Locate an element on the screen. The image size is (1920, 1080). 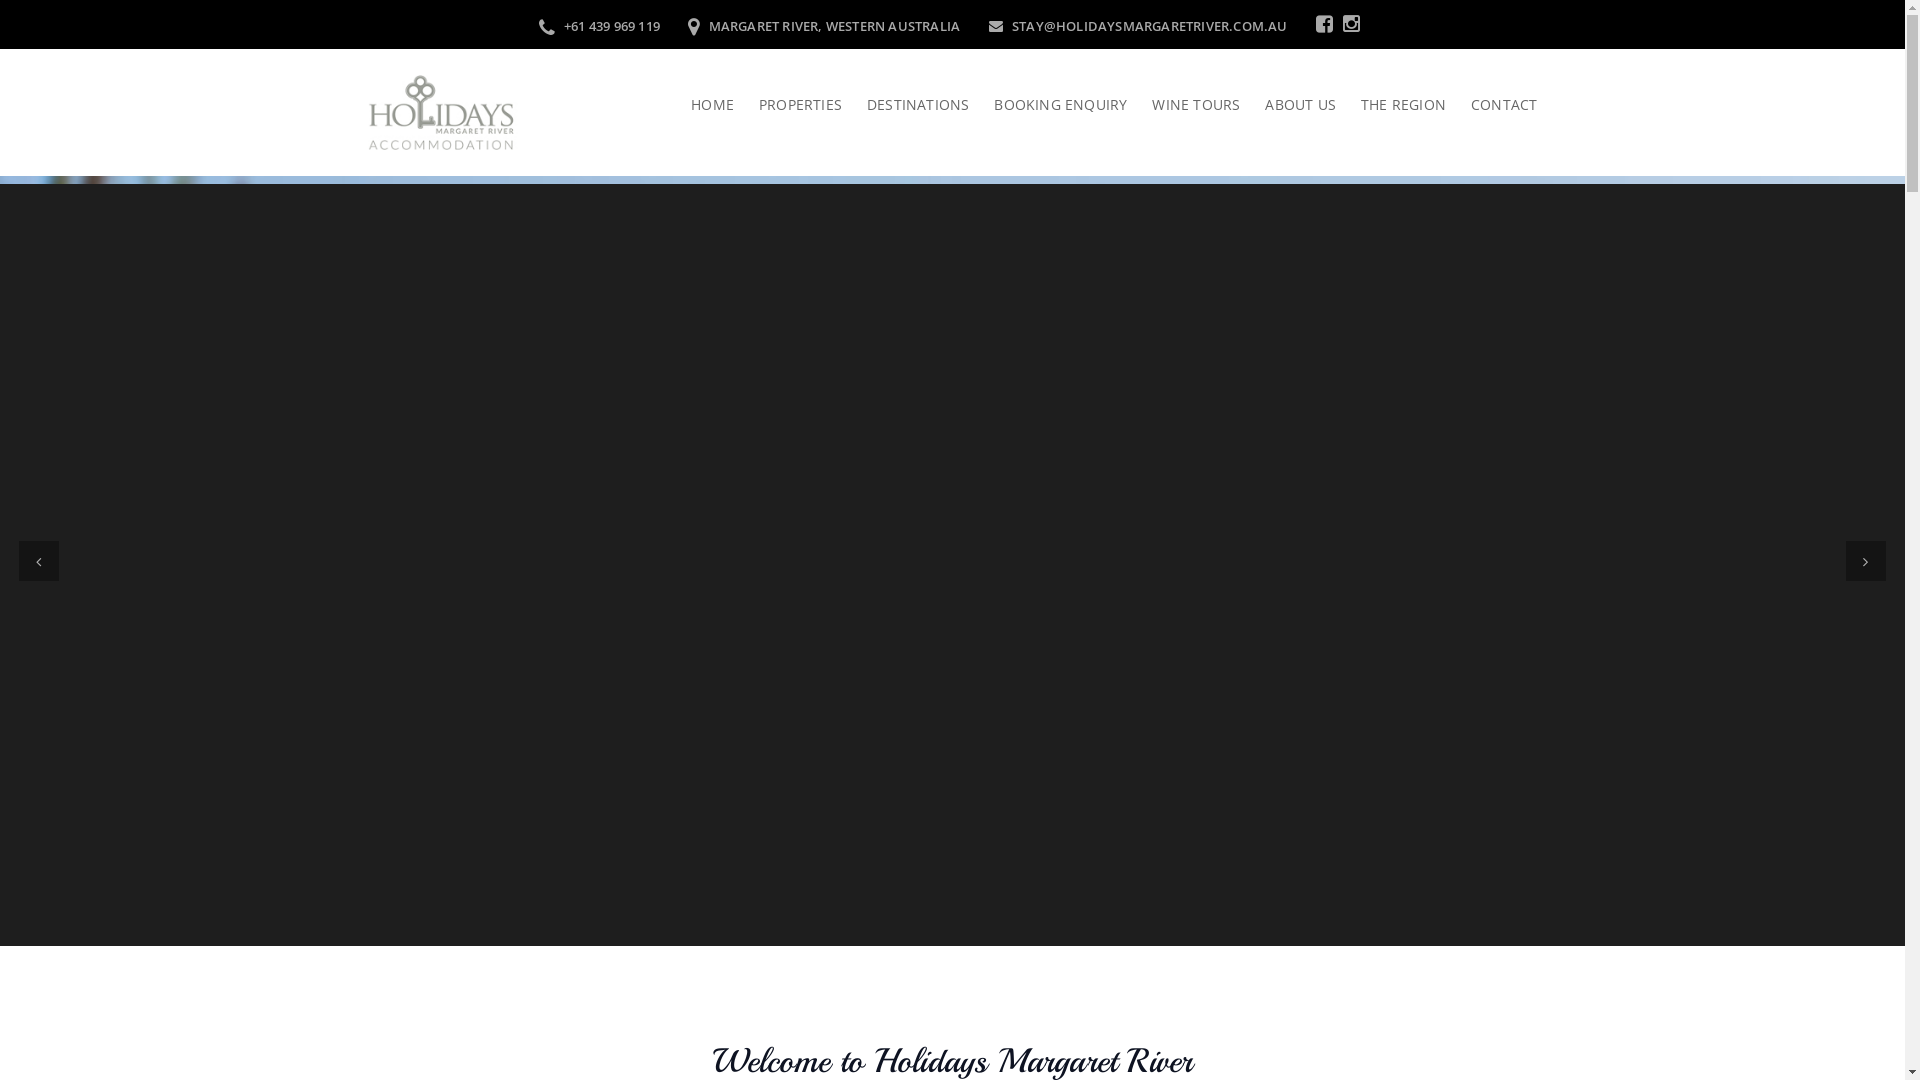
Previous is located at coordinates (39, 561).